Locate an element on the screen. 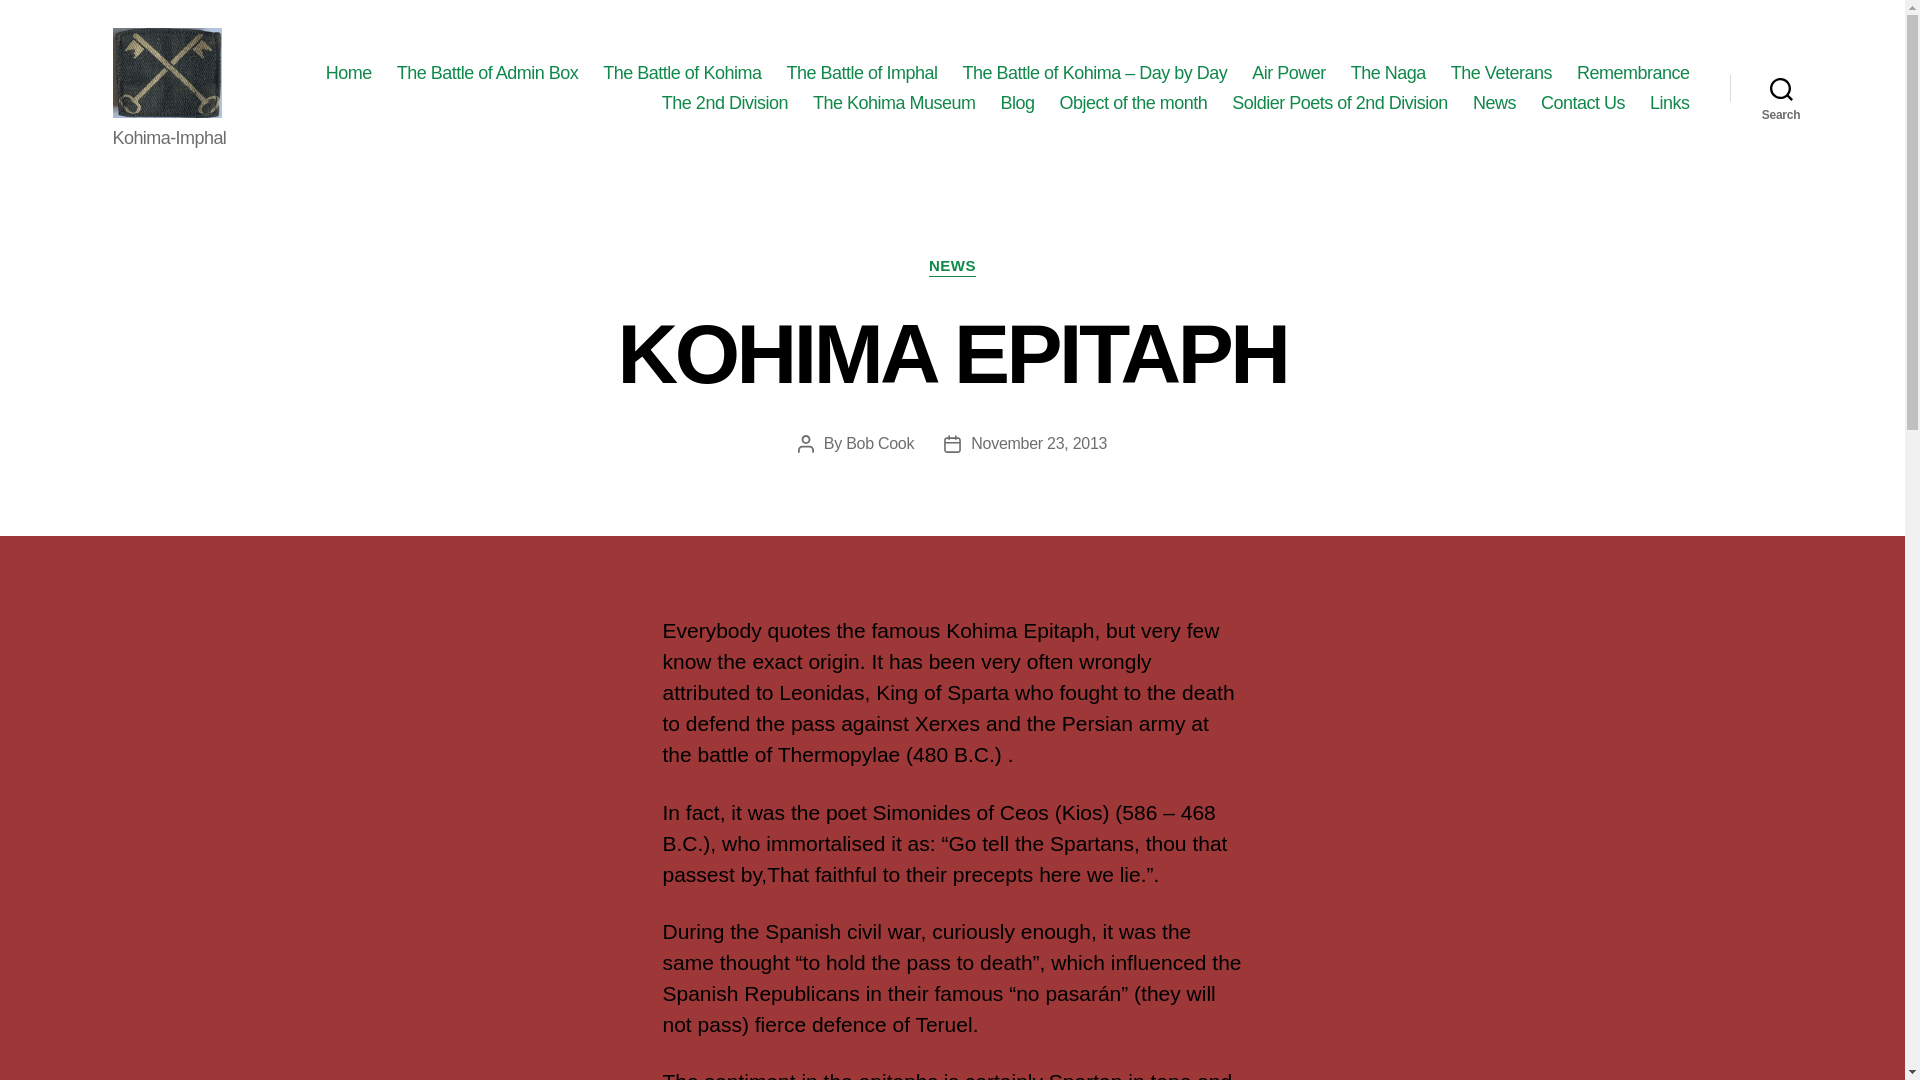 The width and height of the screenshot is (1920, 1080). Remembrance is located at coordinates (1632, 74).